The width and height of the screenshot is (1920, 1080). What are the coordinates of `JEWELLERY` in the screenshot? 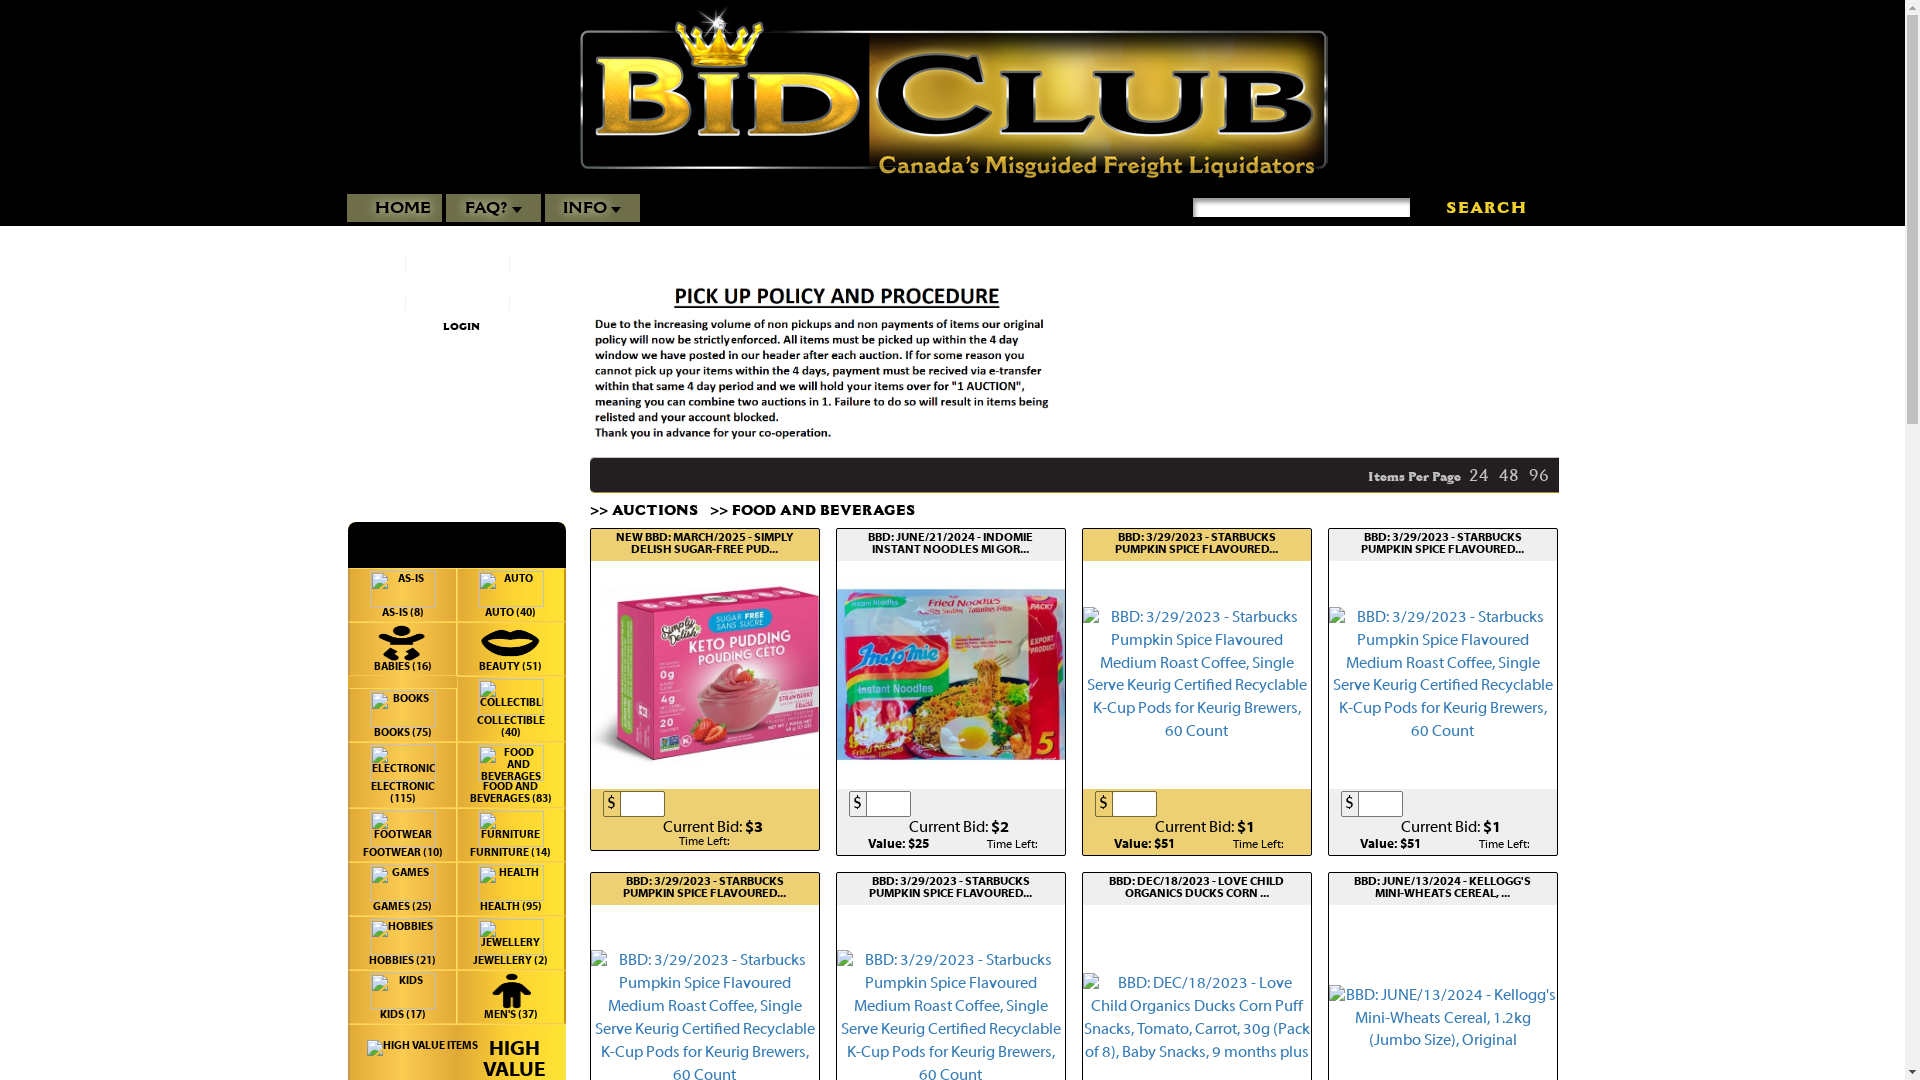 It's located at (511, 937).